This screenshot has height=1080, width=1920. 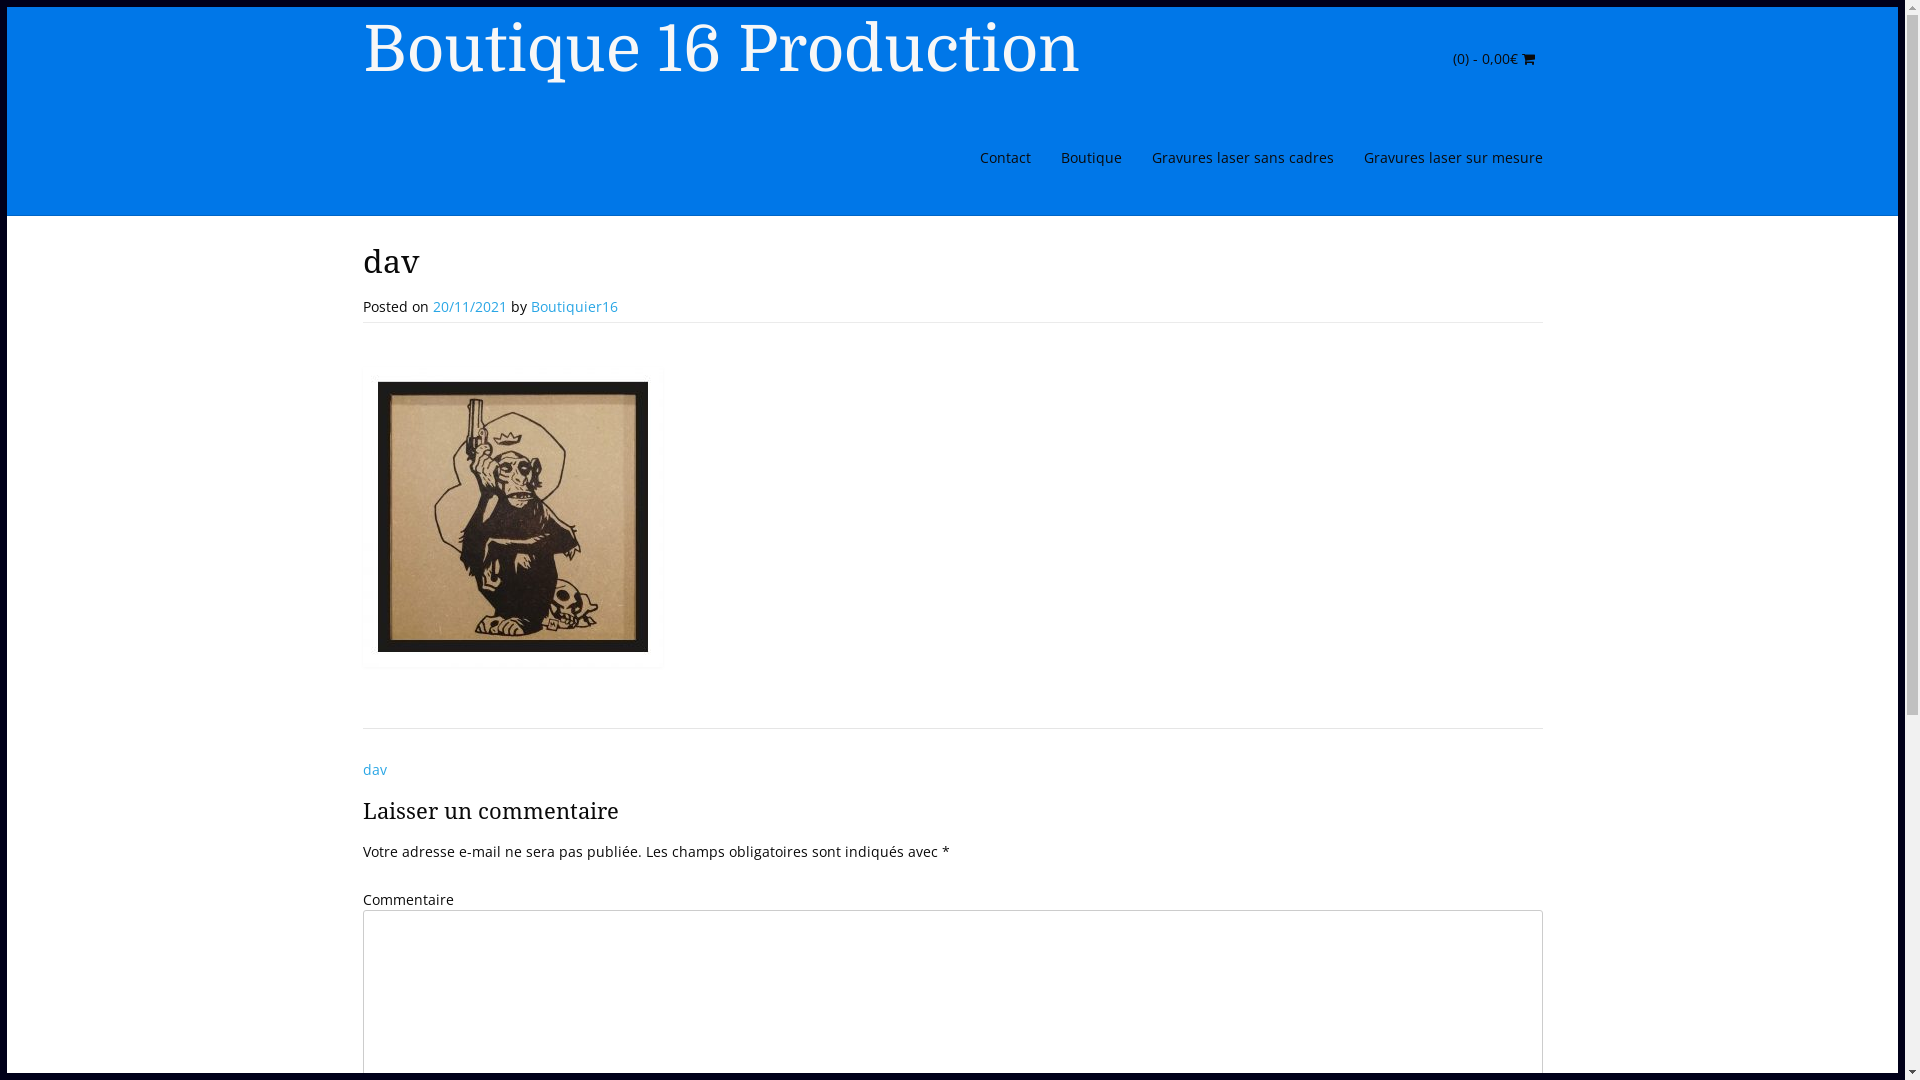 What do you see at coordinates (374, 770) in the screenshot?
I see `dav` at bounding box center [374, 770].